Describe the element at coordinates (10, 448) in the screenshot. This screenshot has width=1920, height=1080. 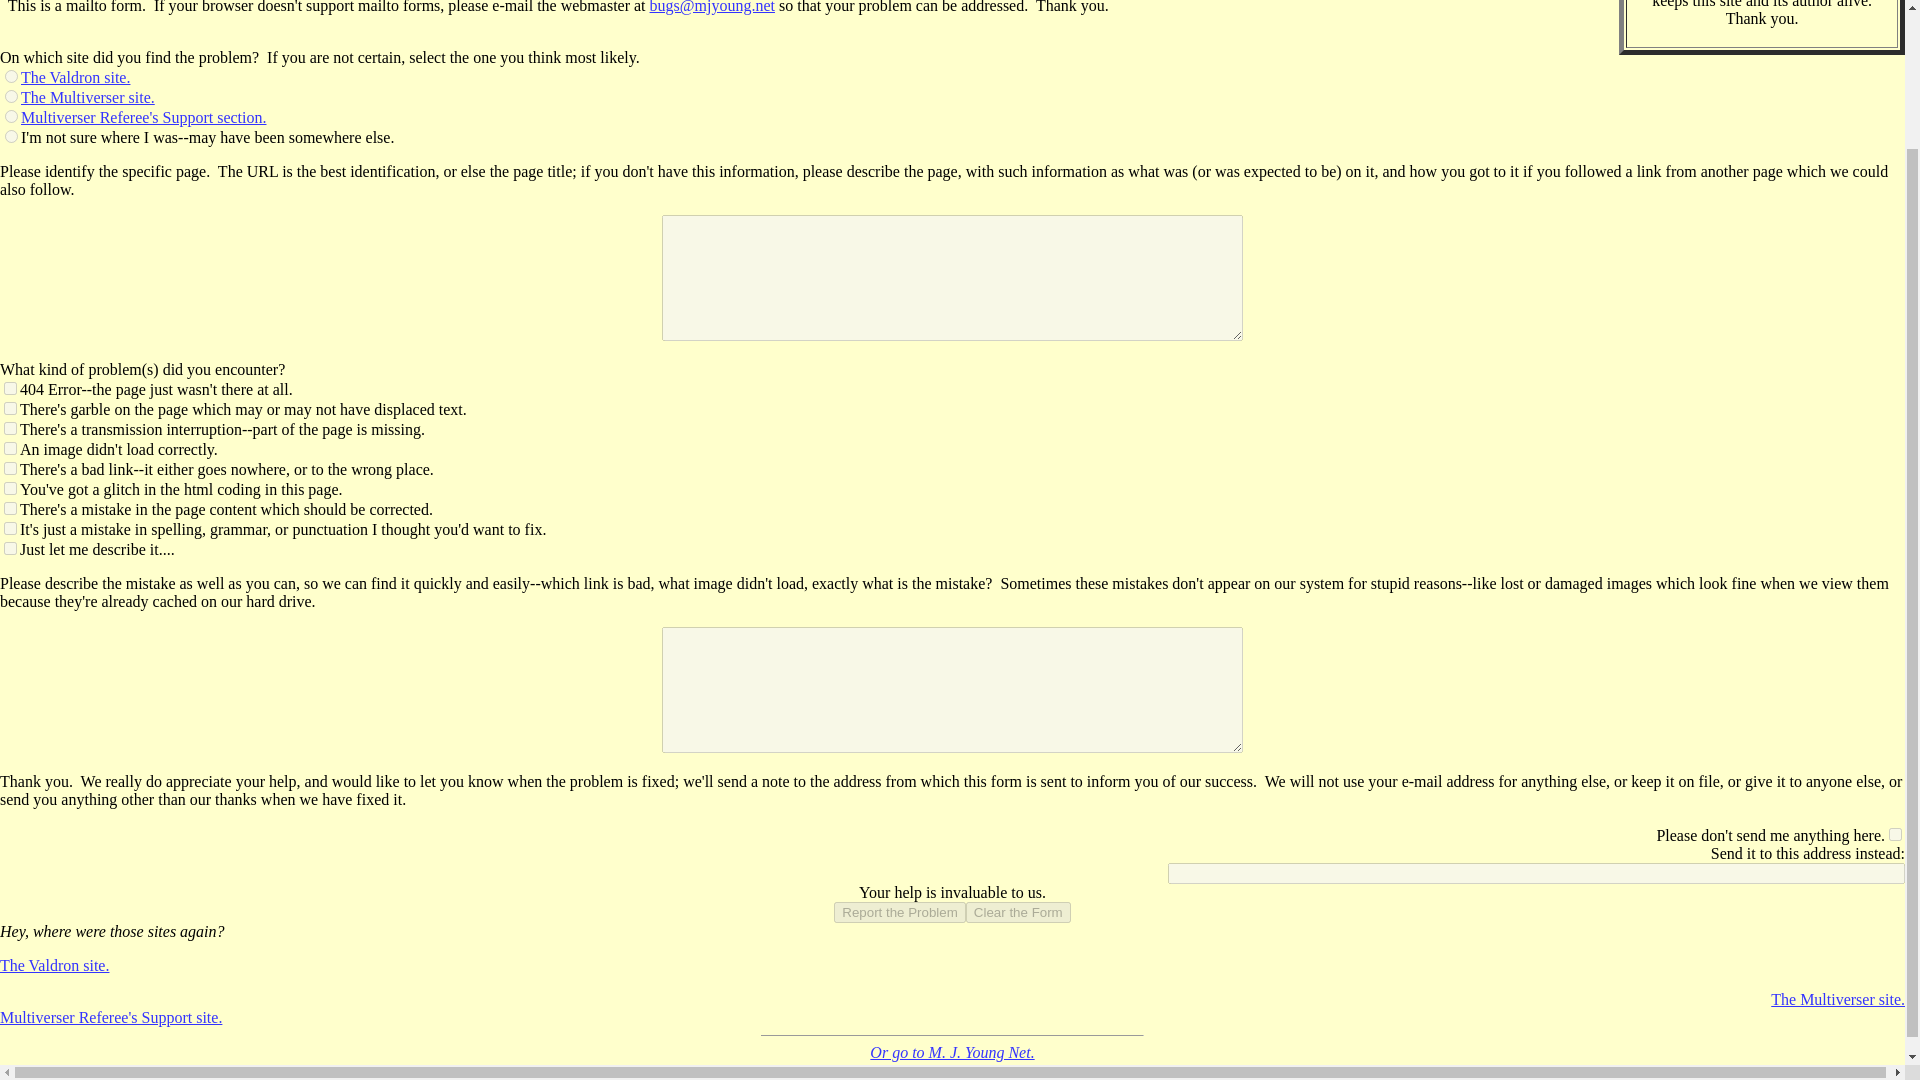
I see `on` at that location.